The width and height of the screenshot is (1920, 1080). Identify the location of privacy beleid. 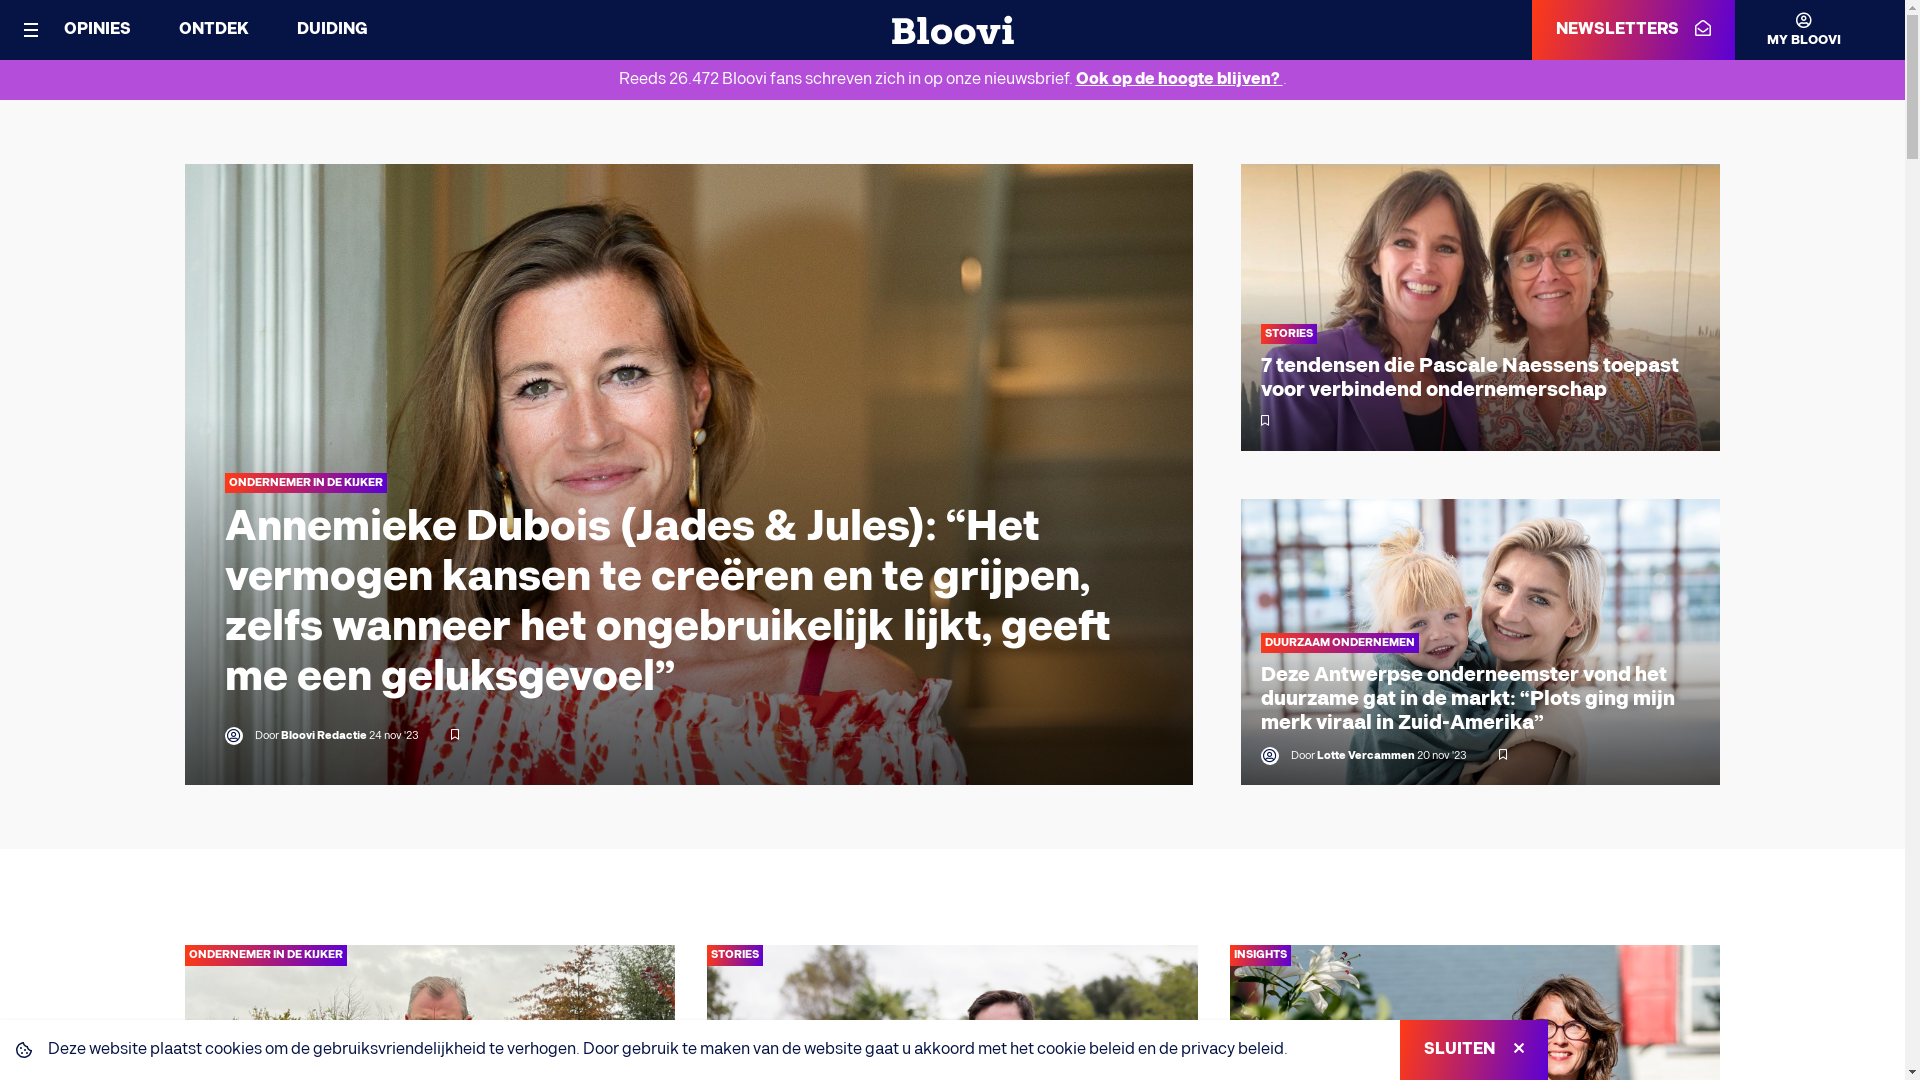
(1232, 1050).